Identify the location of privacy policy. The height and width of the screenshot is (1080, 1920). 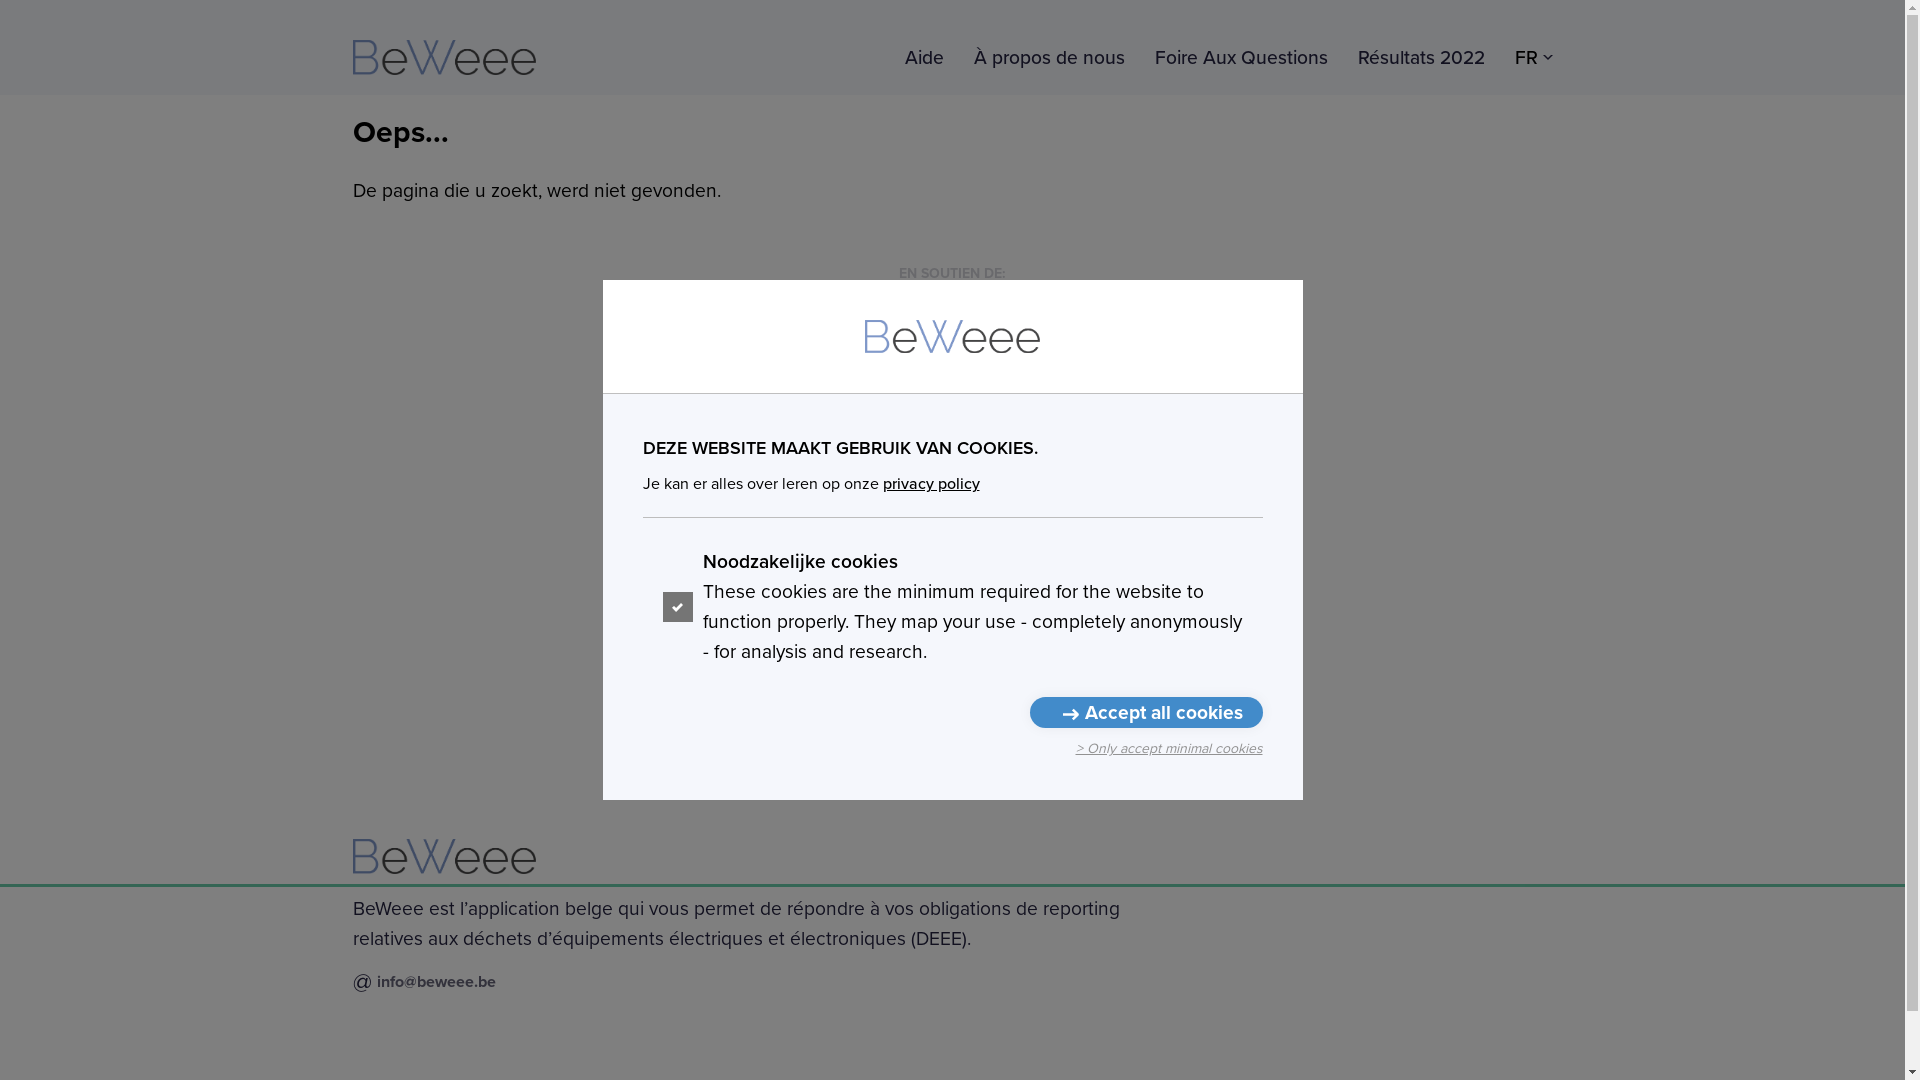
(930, 484).